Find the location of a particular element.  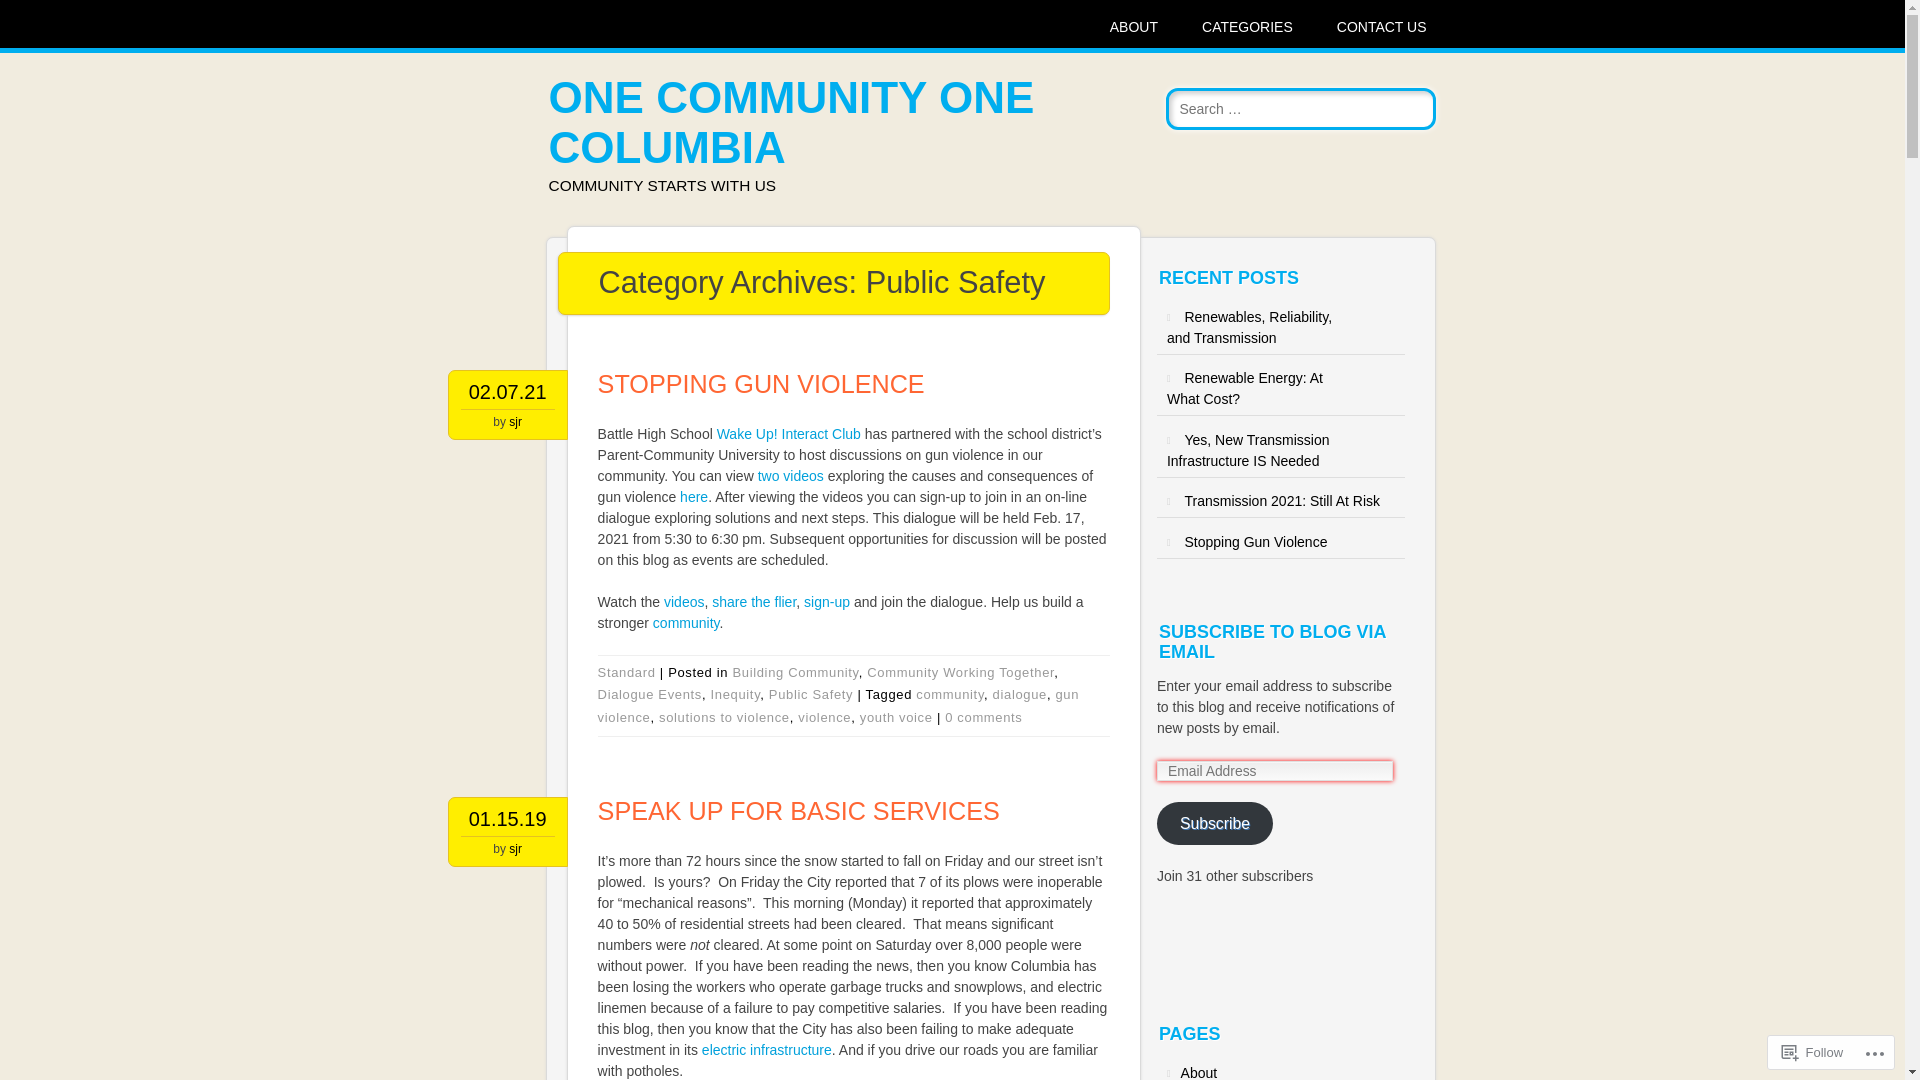

Standard is located at coordinates (627, 672).